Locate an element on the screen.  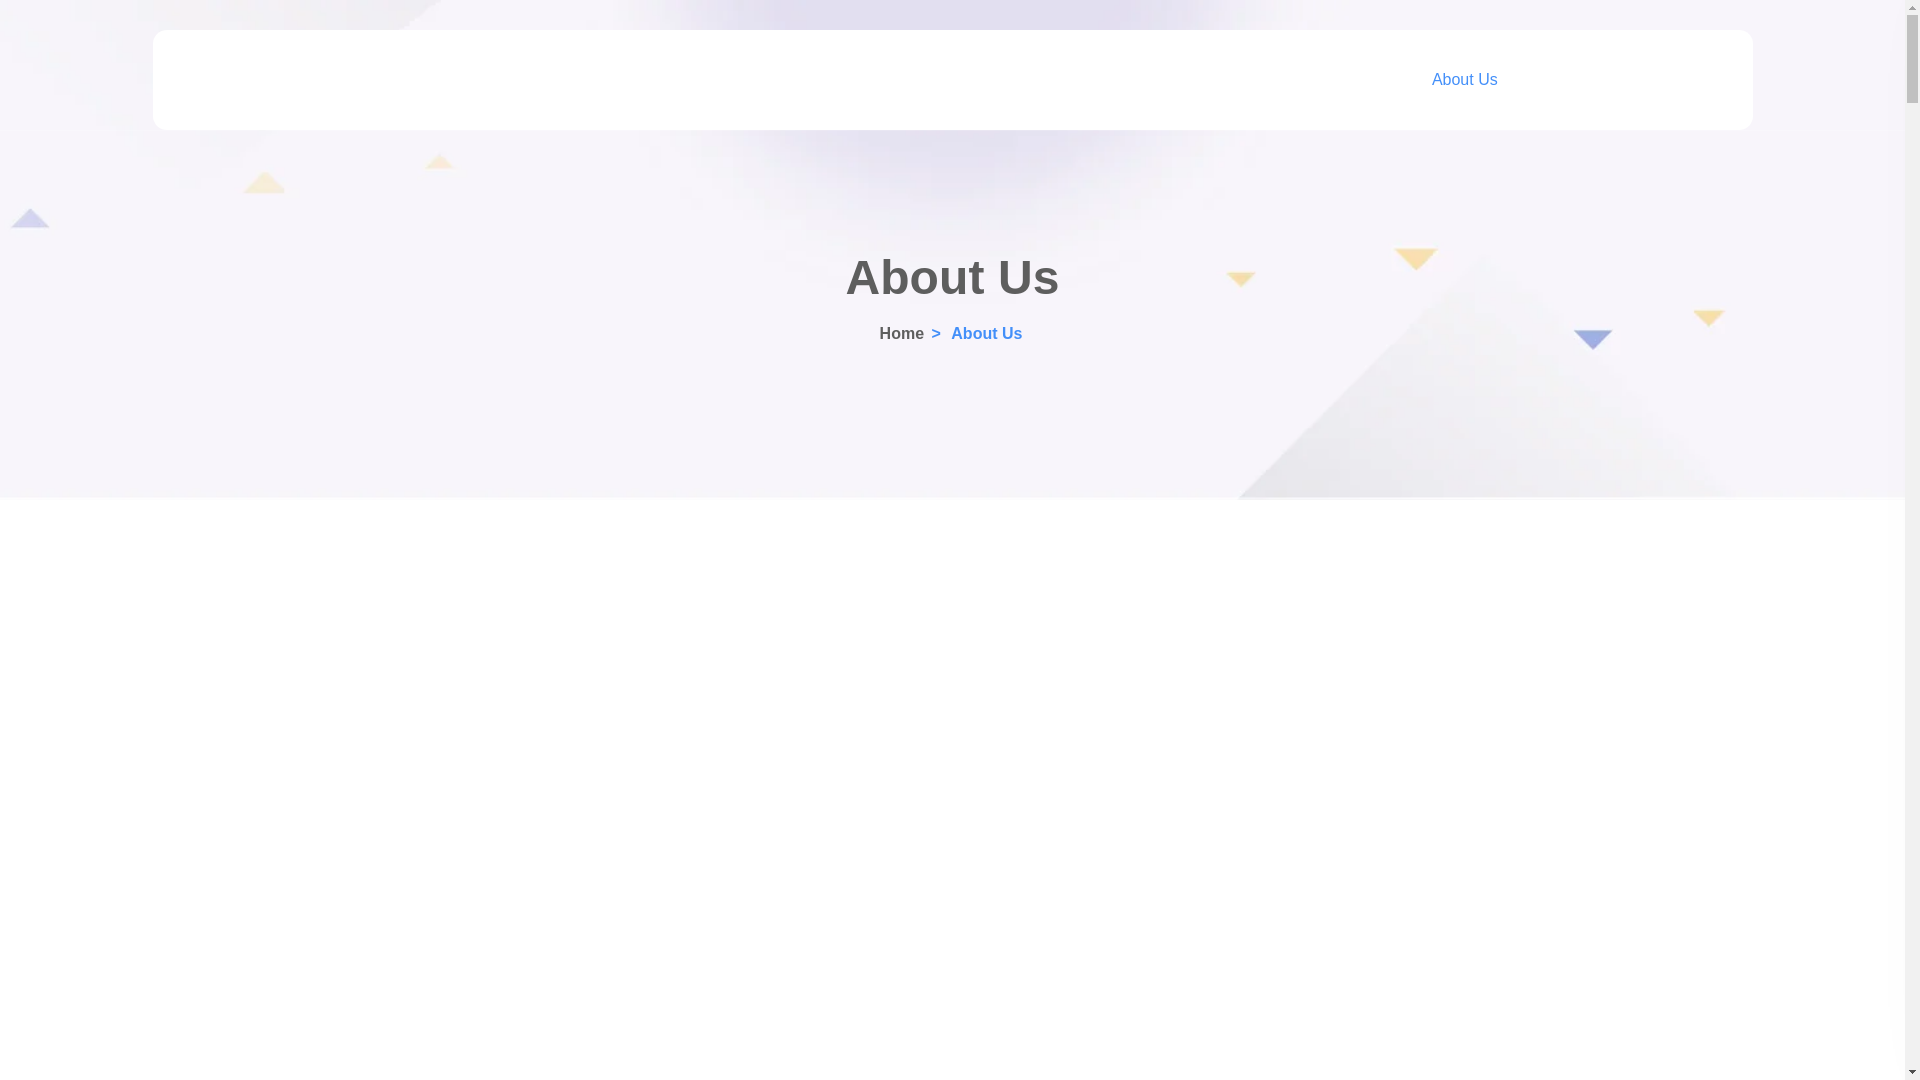
Contact Us is located at coordinates (1658, 80).